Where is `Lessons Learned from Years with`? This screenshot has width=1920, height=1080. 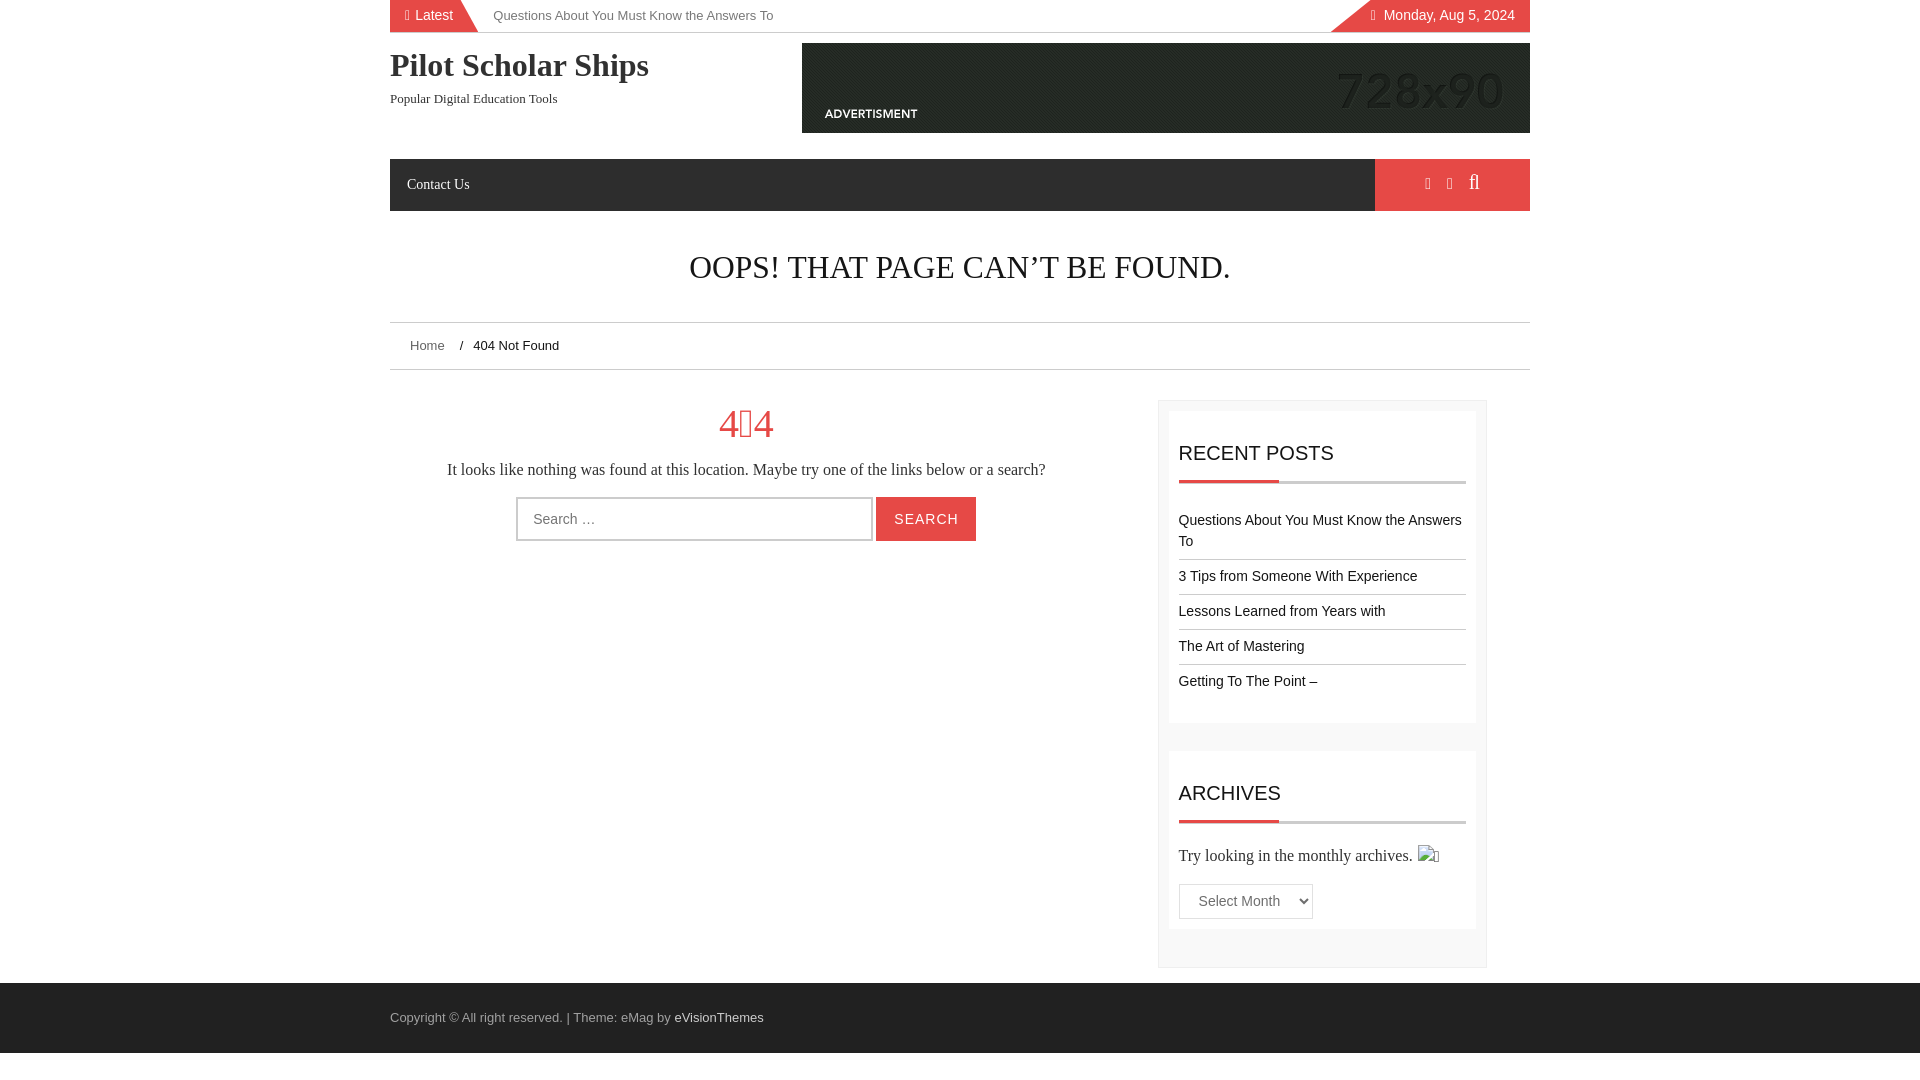
Lessons Learned from Years with is located at coordinates (1282, 610).